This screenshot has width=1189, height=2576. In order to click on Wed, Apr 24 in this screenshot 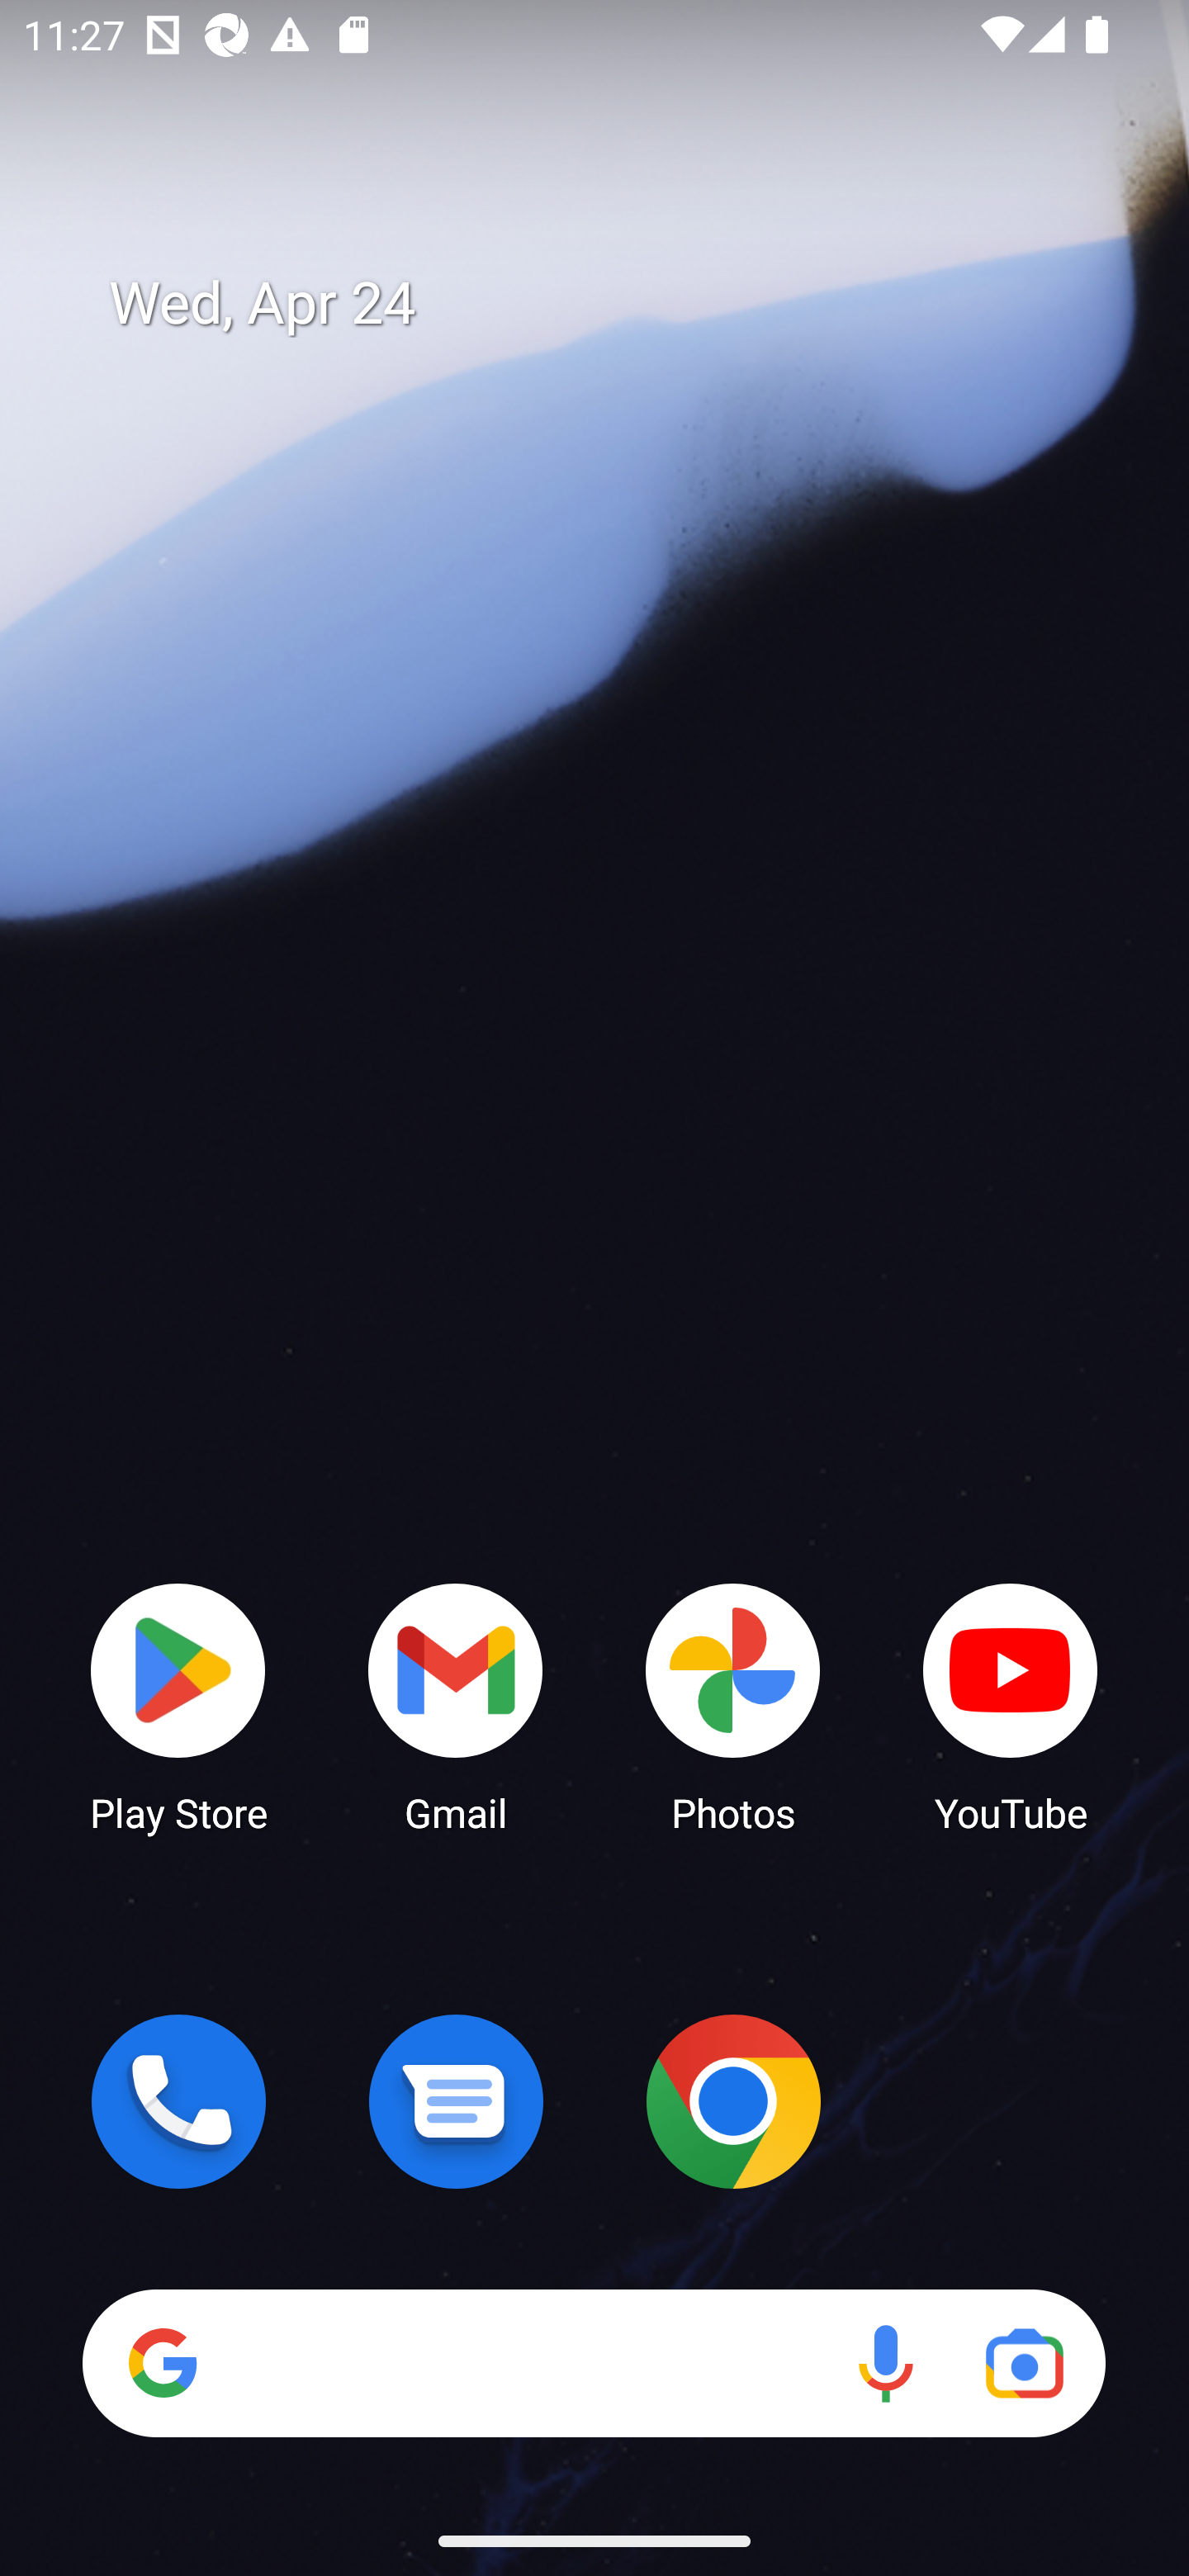, I will do `click(618, 304)`.